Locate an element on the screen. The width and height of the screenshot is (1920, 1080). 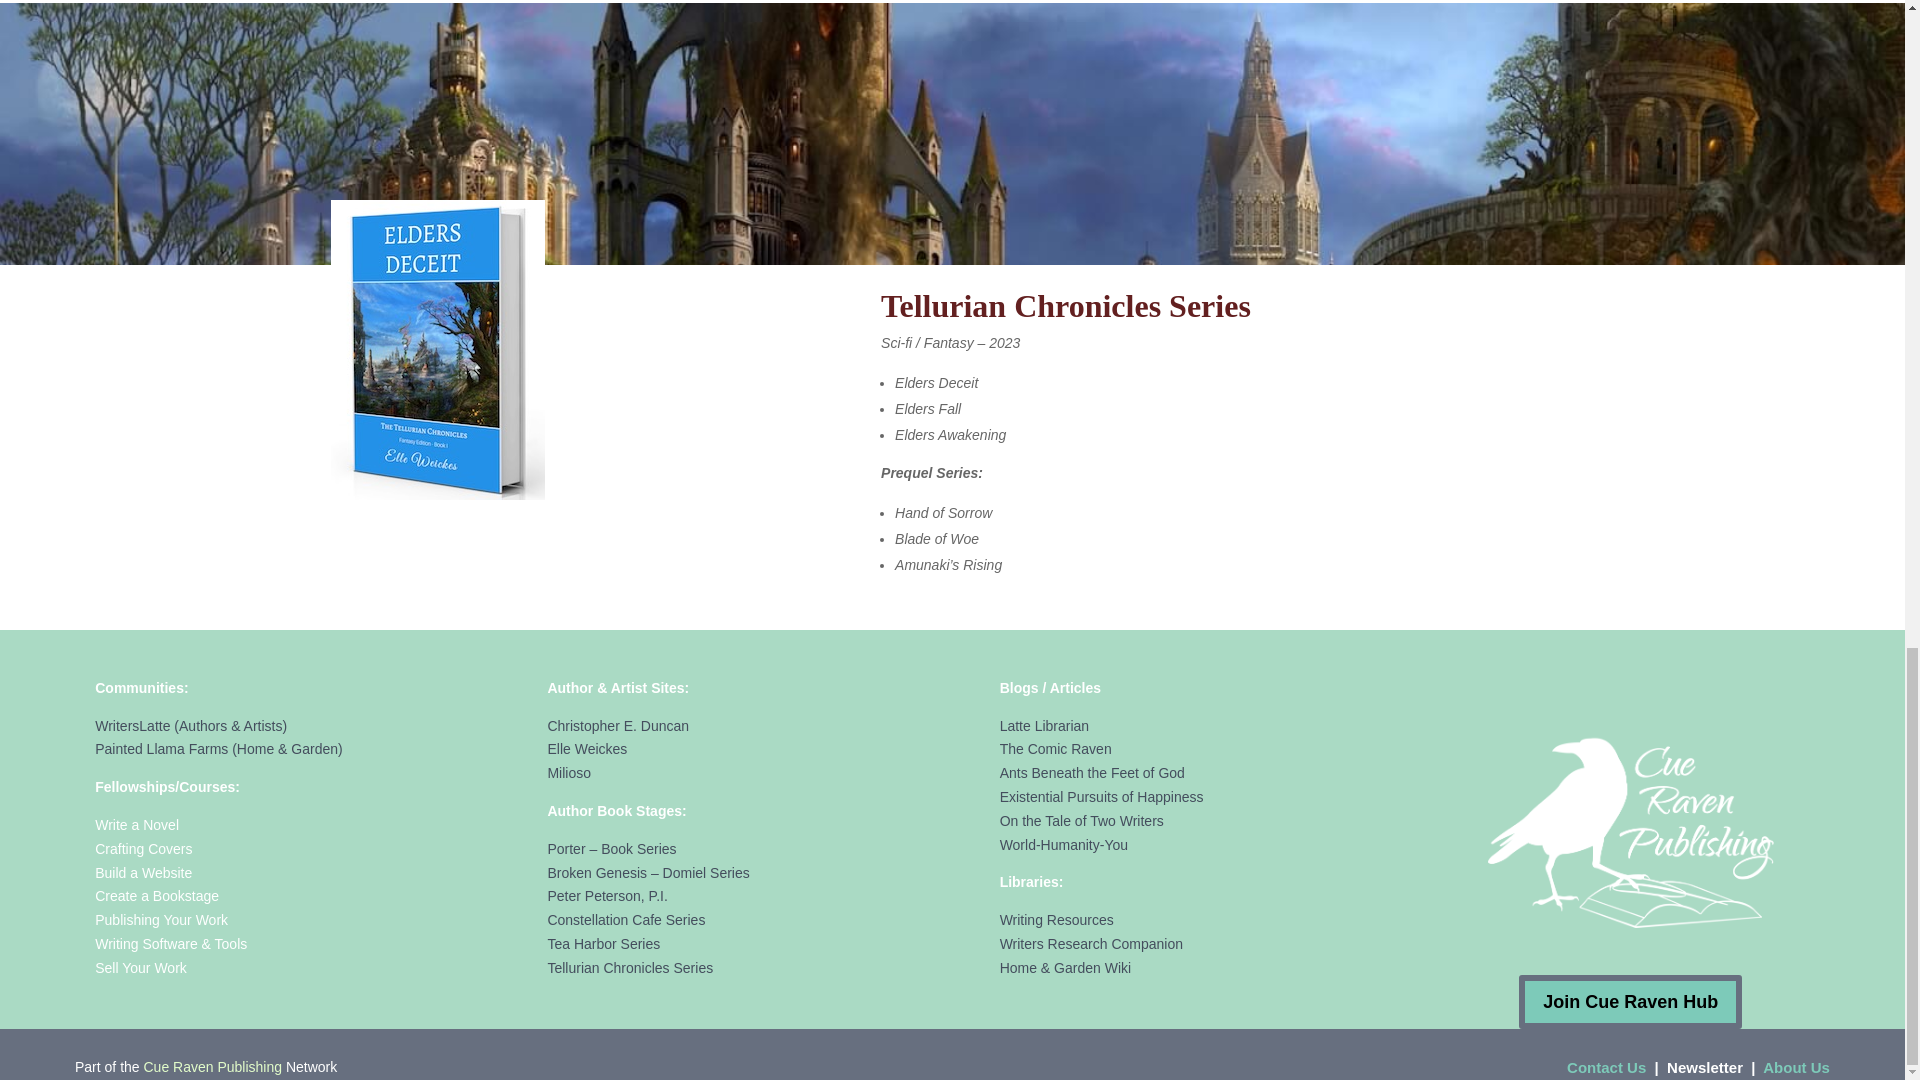
Constellation Cafe Series is located at coordinates (626, 919).